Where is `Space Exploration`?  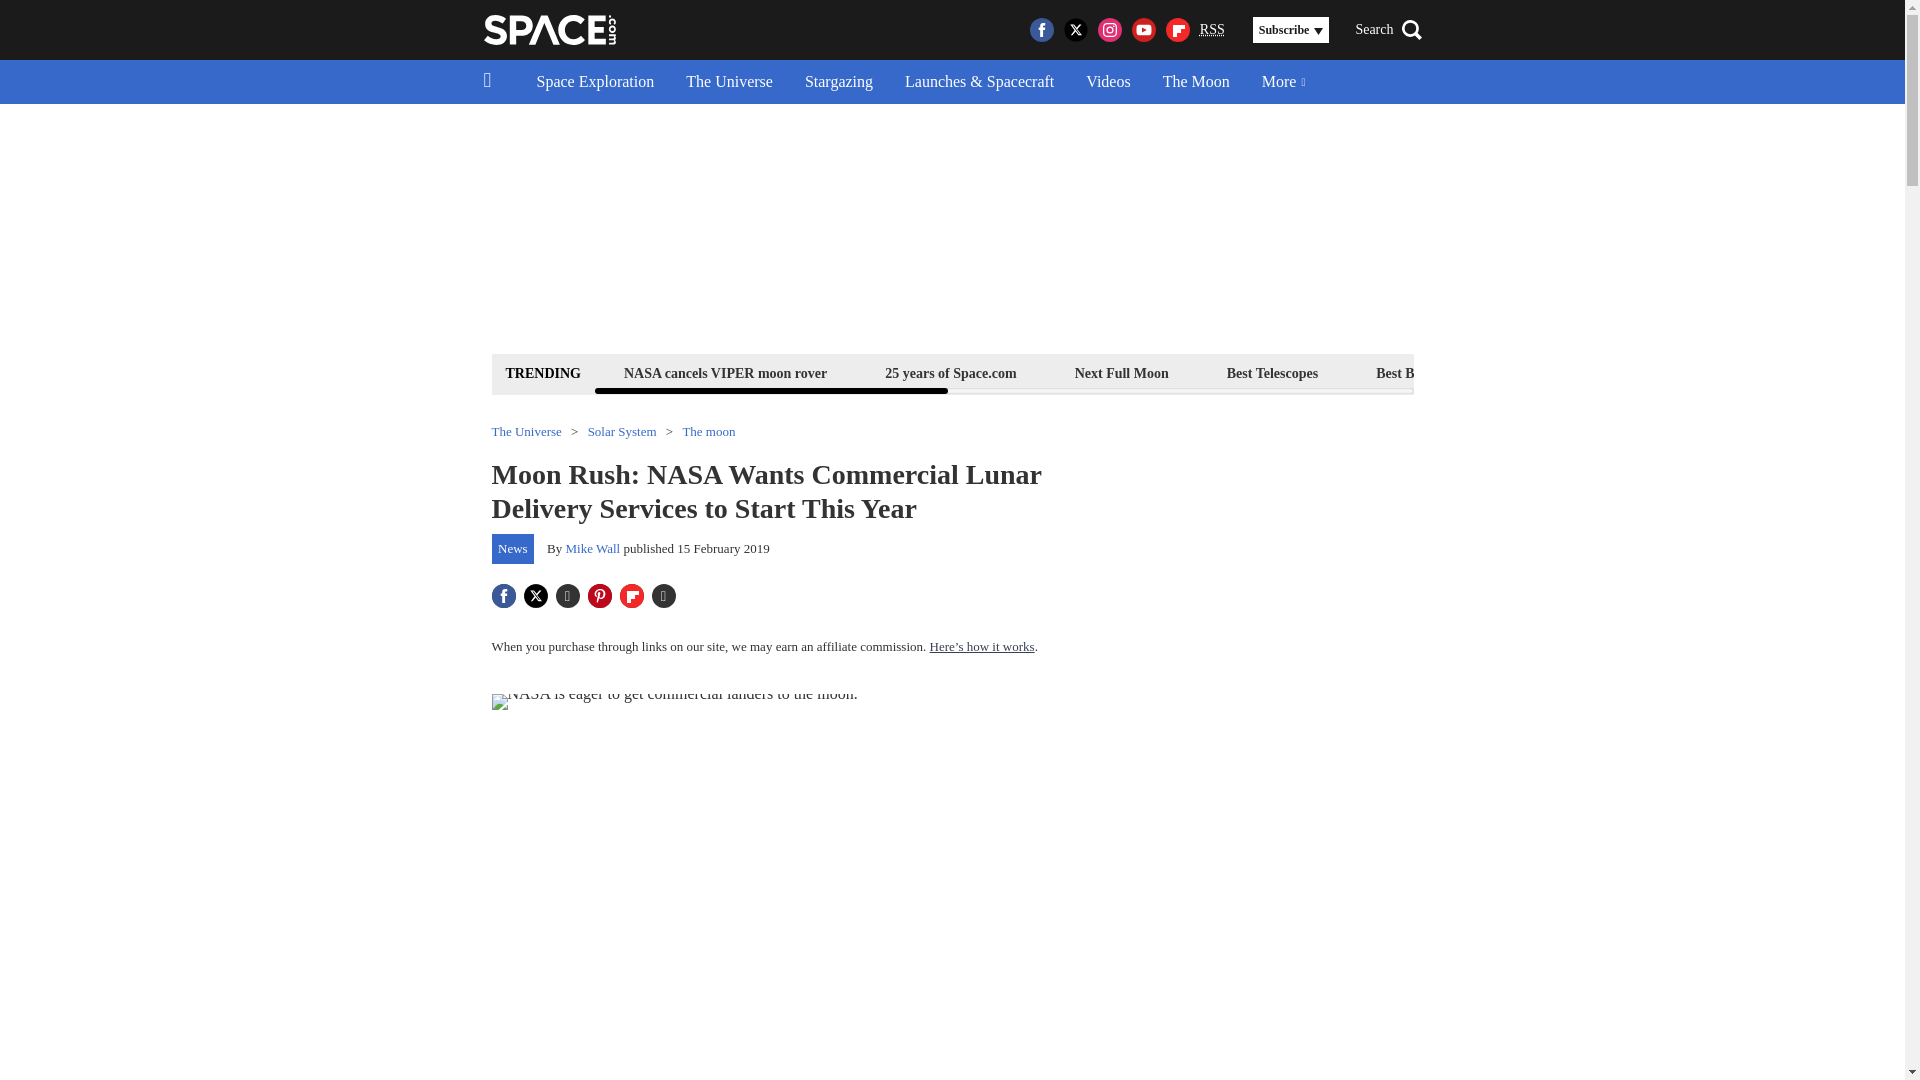
Space Exploration is located at coordinates (595, 82).